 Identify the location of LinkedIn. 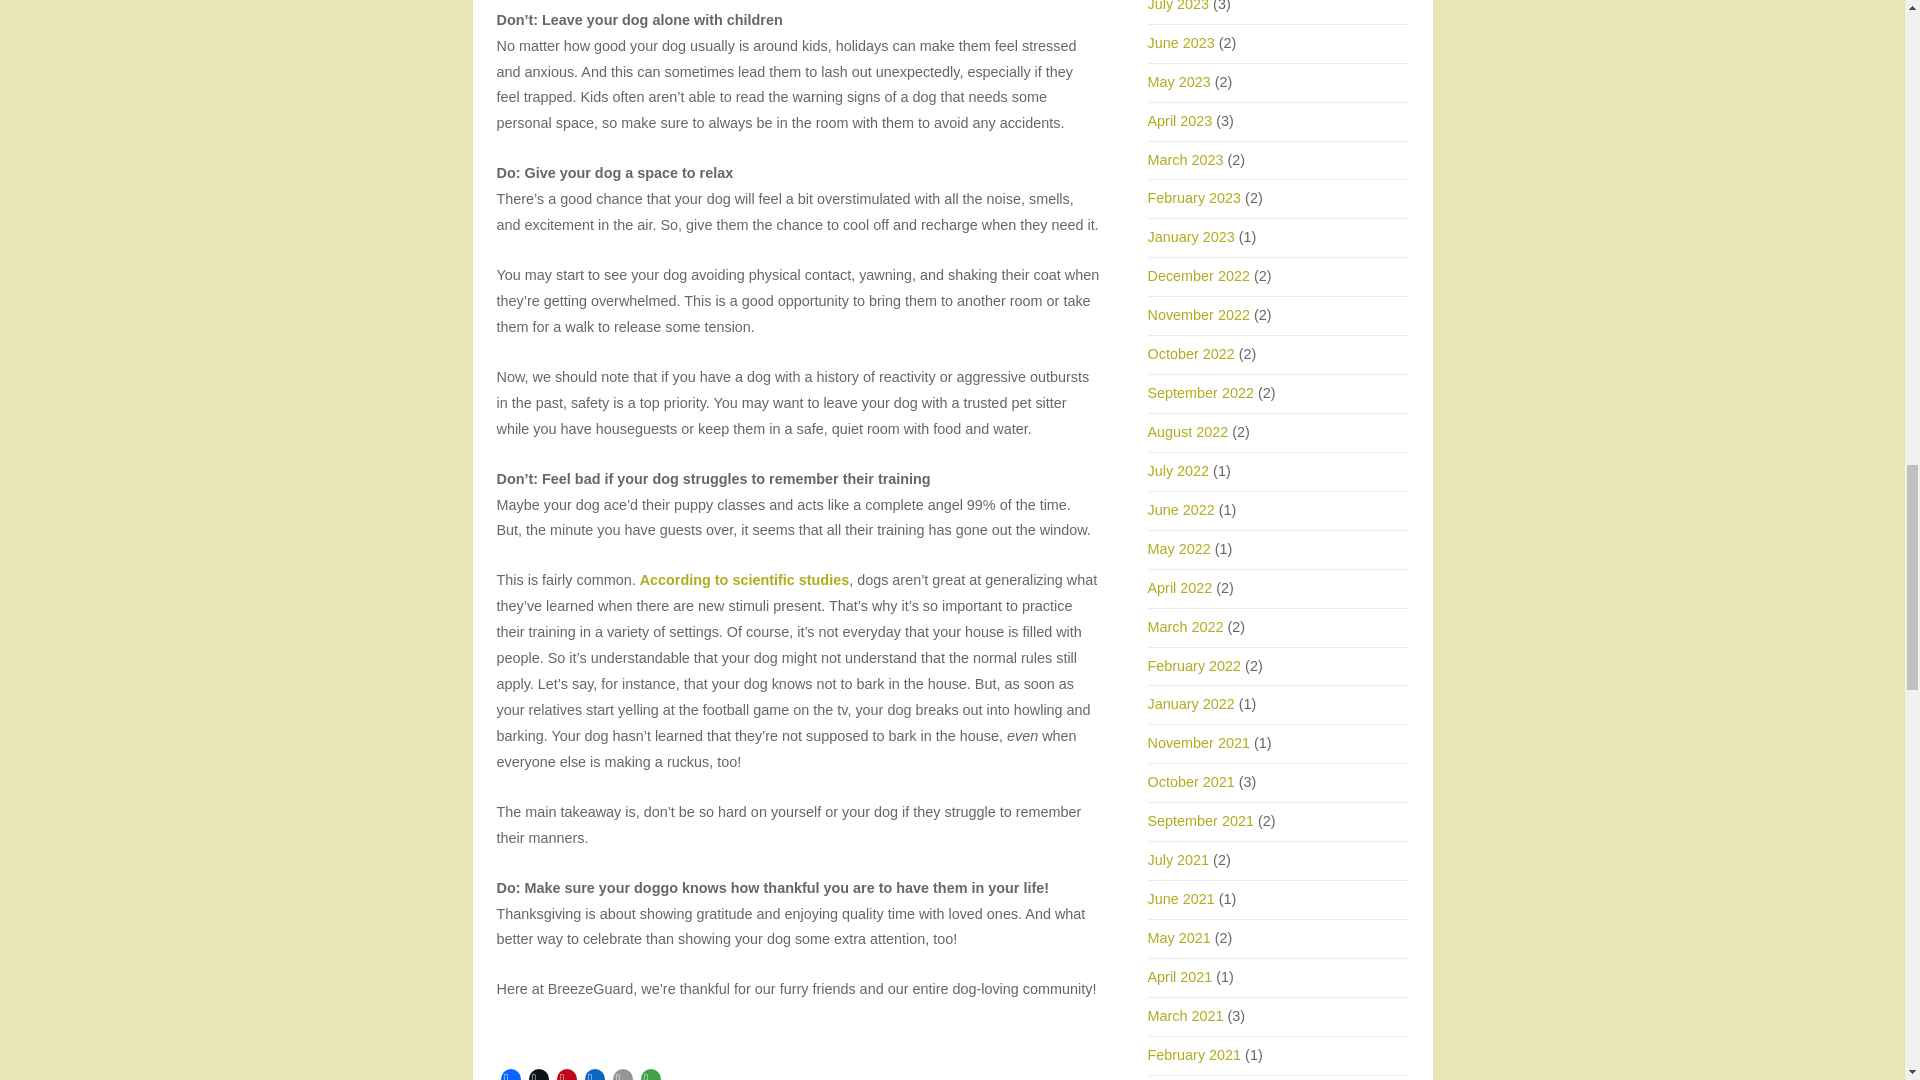
(594, 1072).